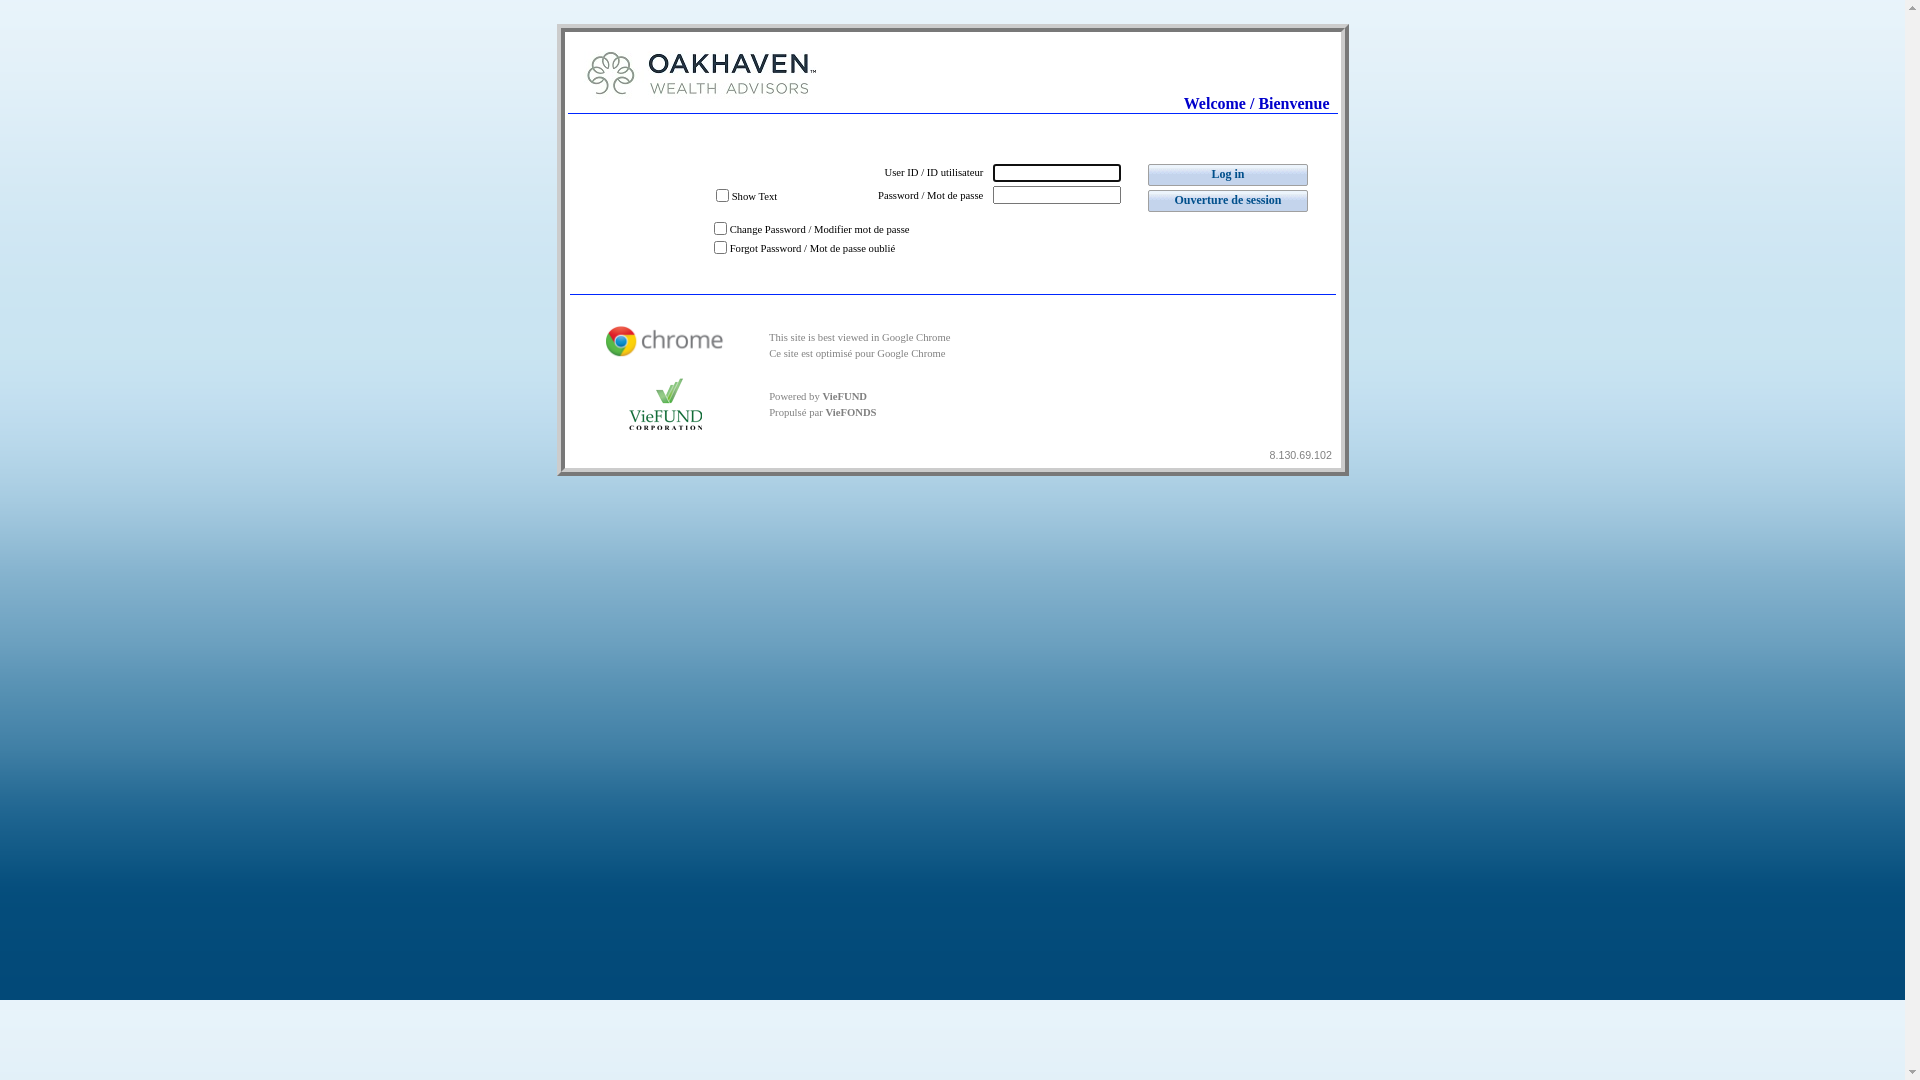  I want to click on Ouverture de session, so click(1228, 201).